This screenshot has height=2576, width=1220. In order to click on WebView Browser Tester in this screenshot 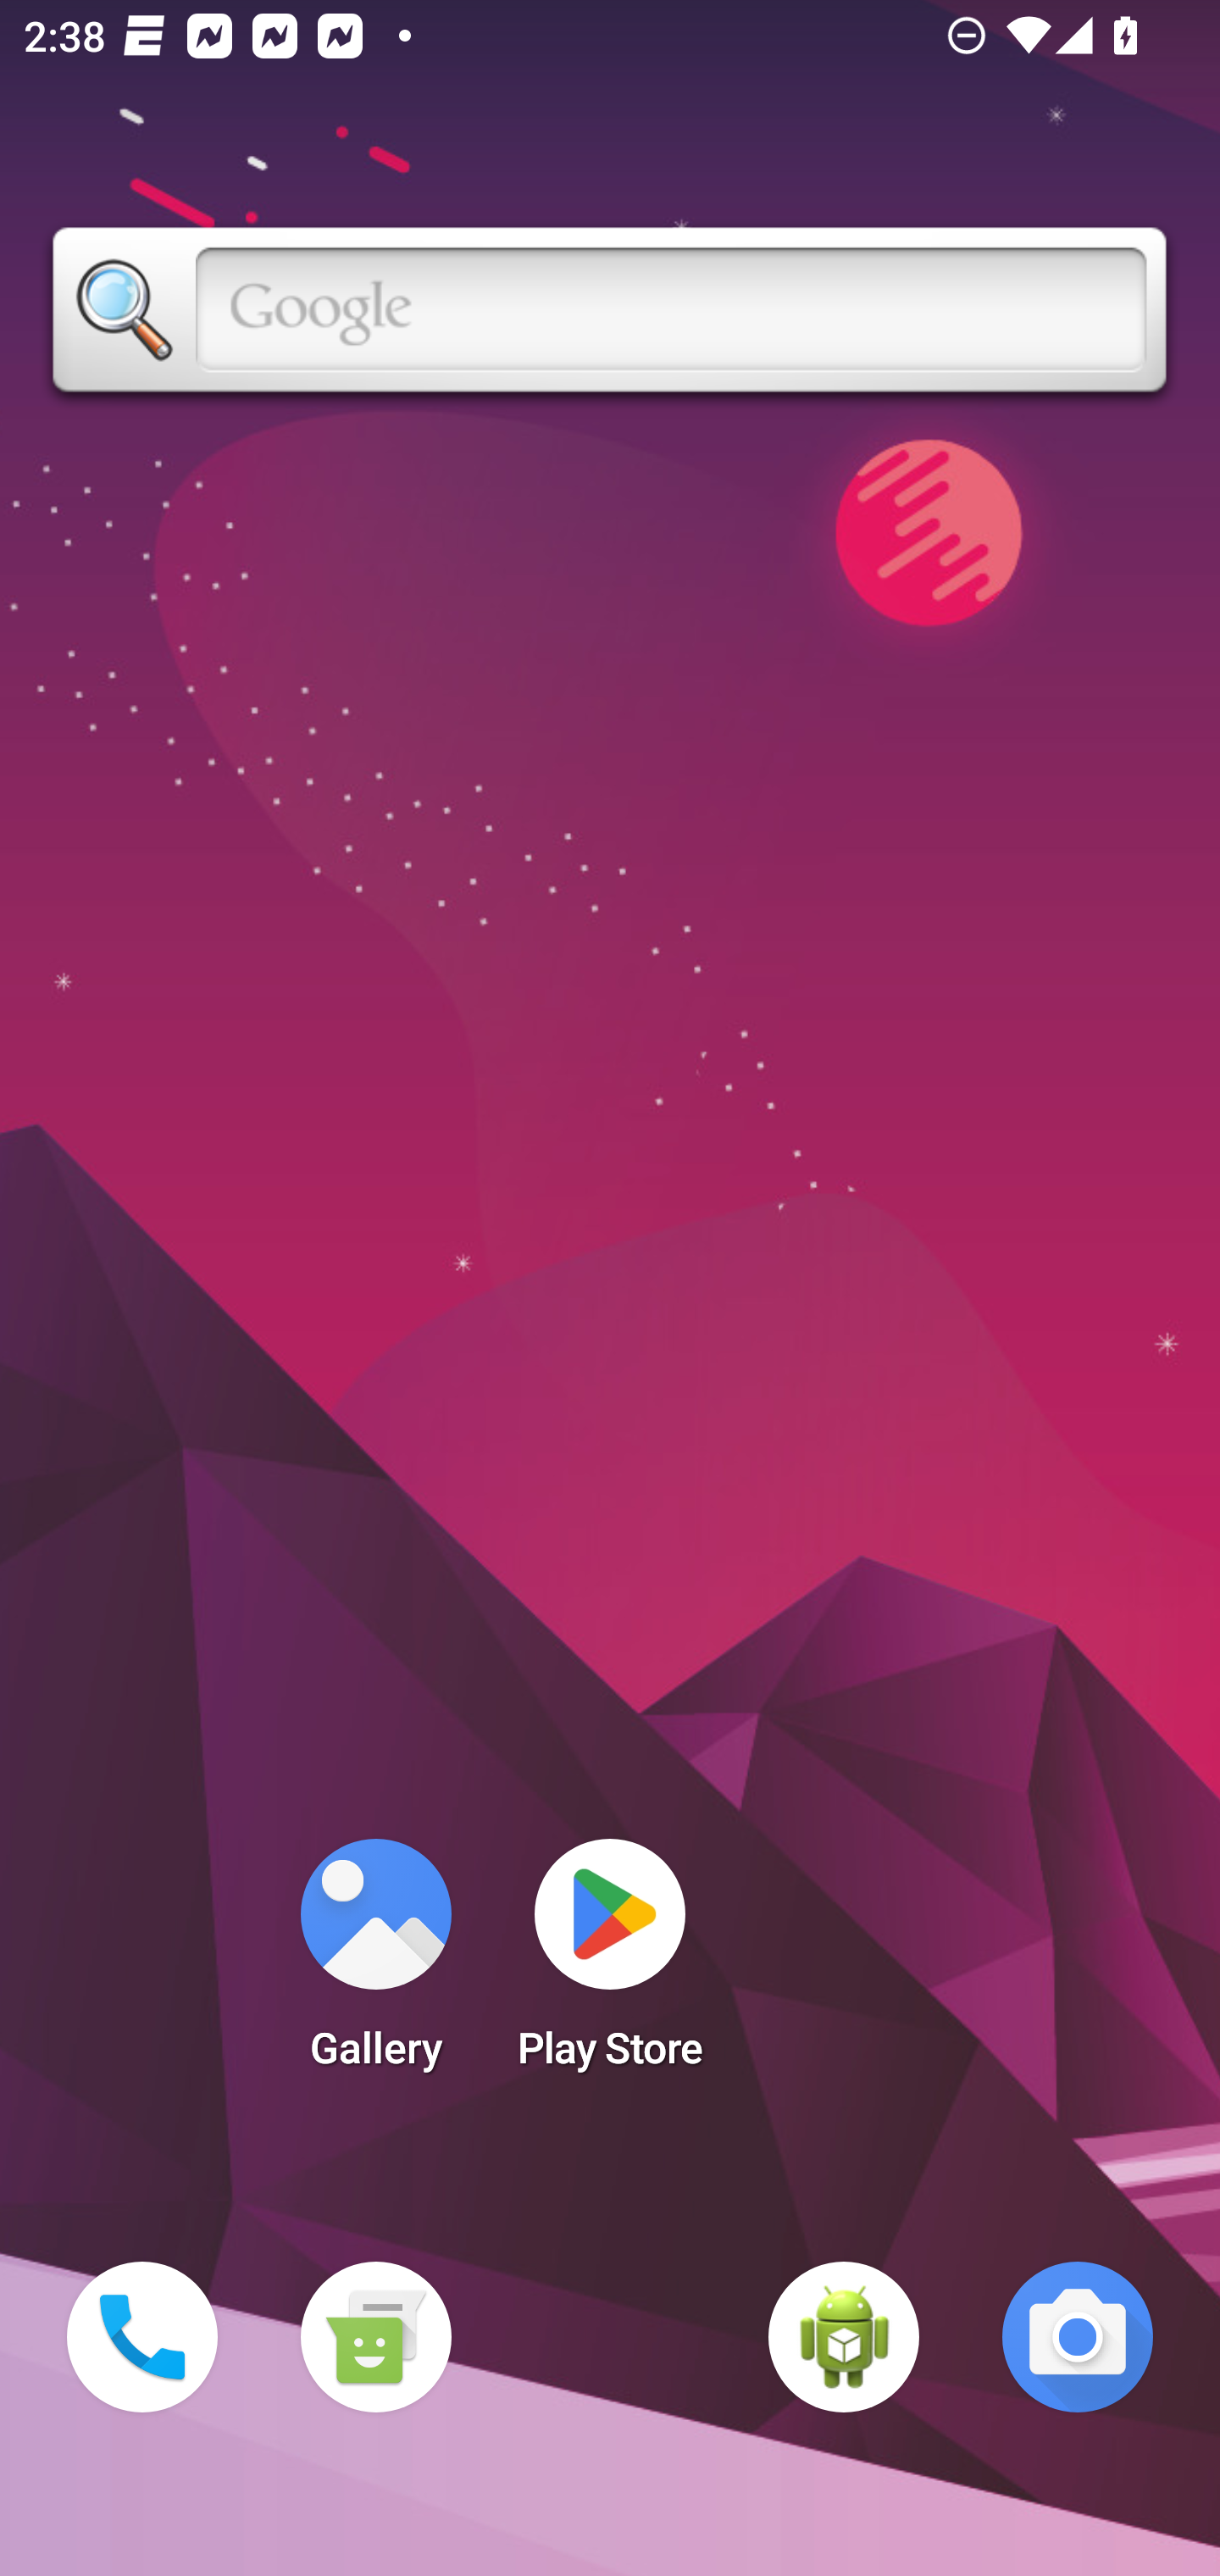, I will do `click(844, 2337)`.